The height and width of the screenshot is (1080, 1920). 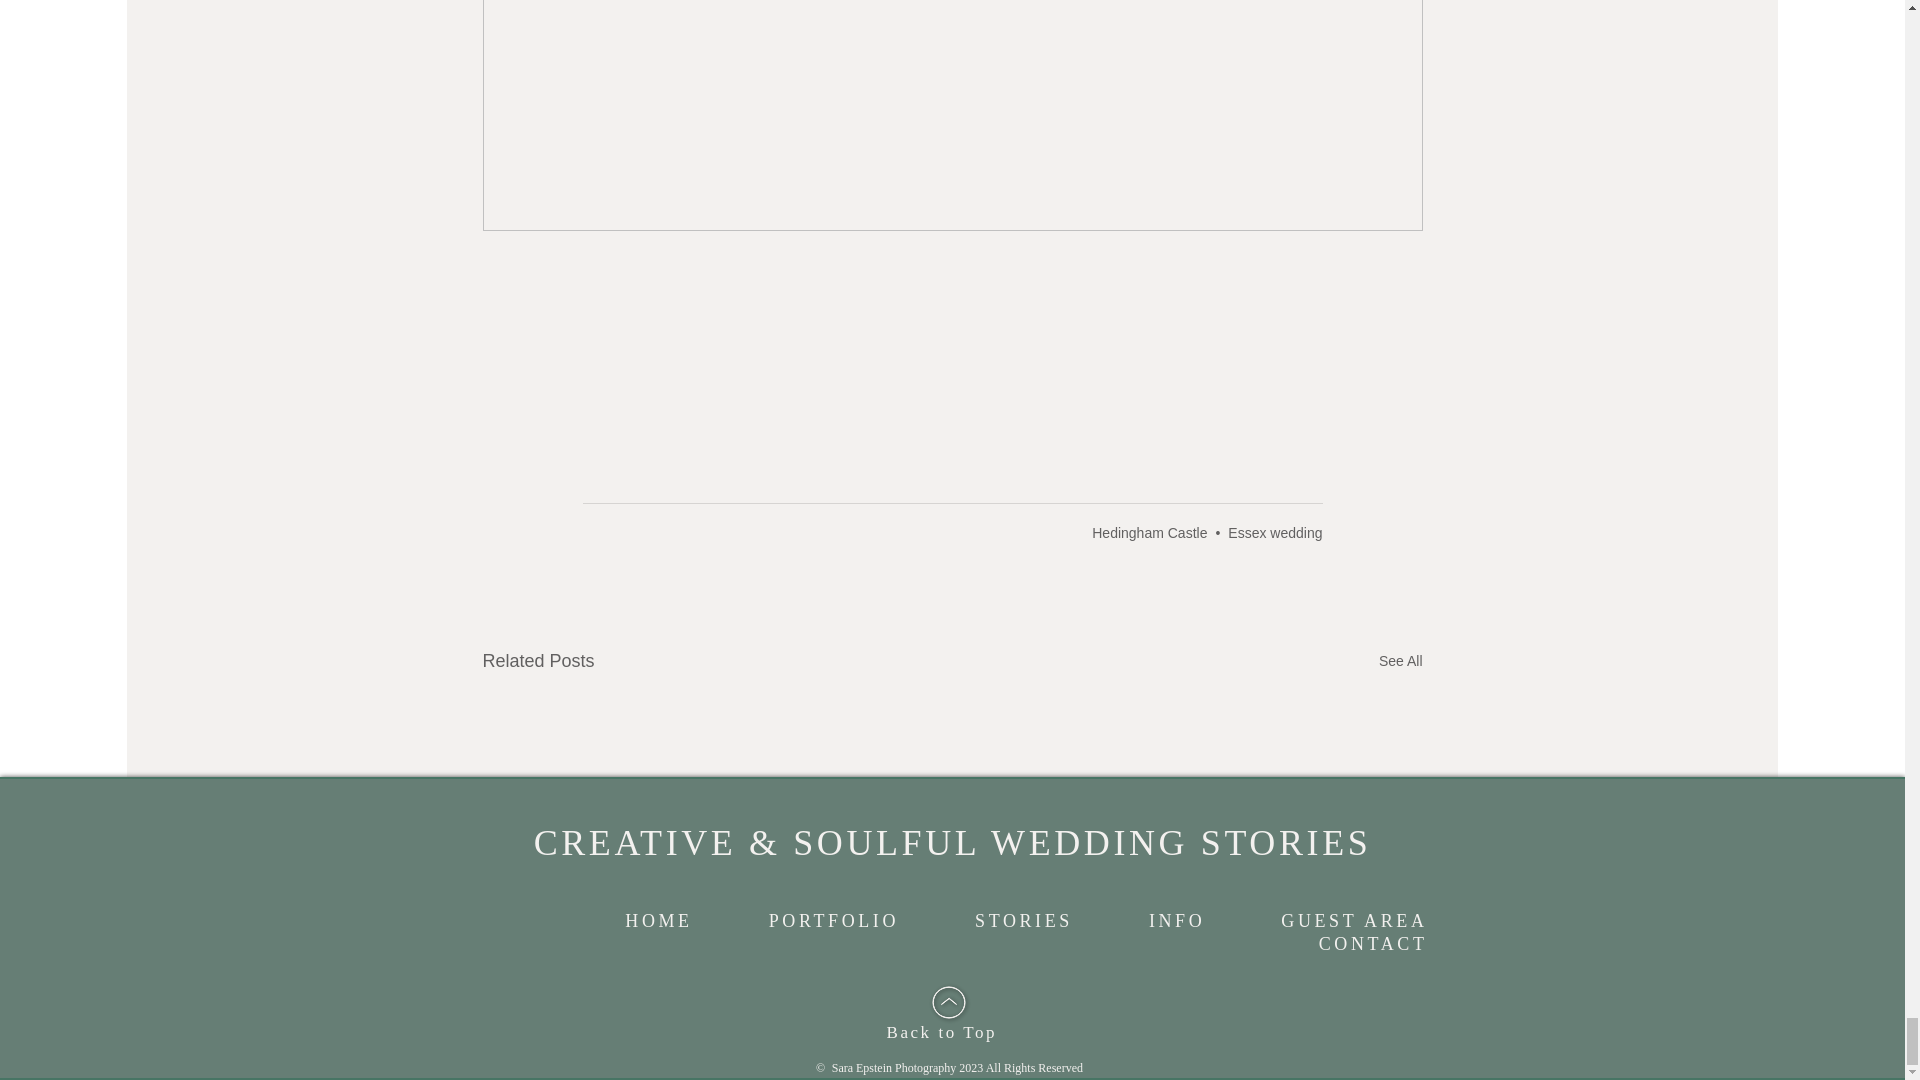 What do you see at coordinates (1400, 661) in the screenshot?
I see `See All` at bounding box center [1400, 661].